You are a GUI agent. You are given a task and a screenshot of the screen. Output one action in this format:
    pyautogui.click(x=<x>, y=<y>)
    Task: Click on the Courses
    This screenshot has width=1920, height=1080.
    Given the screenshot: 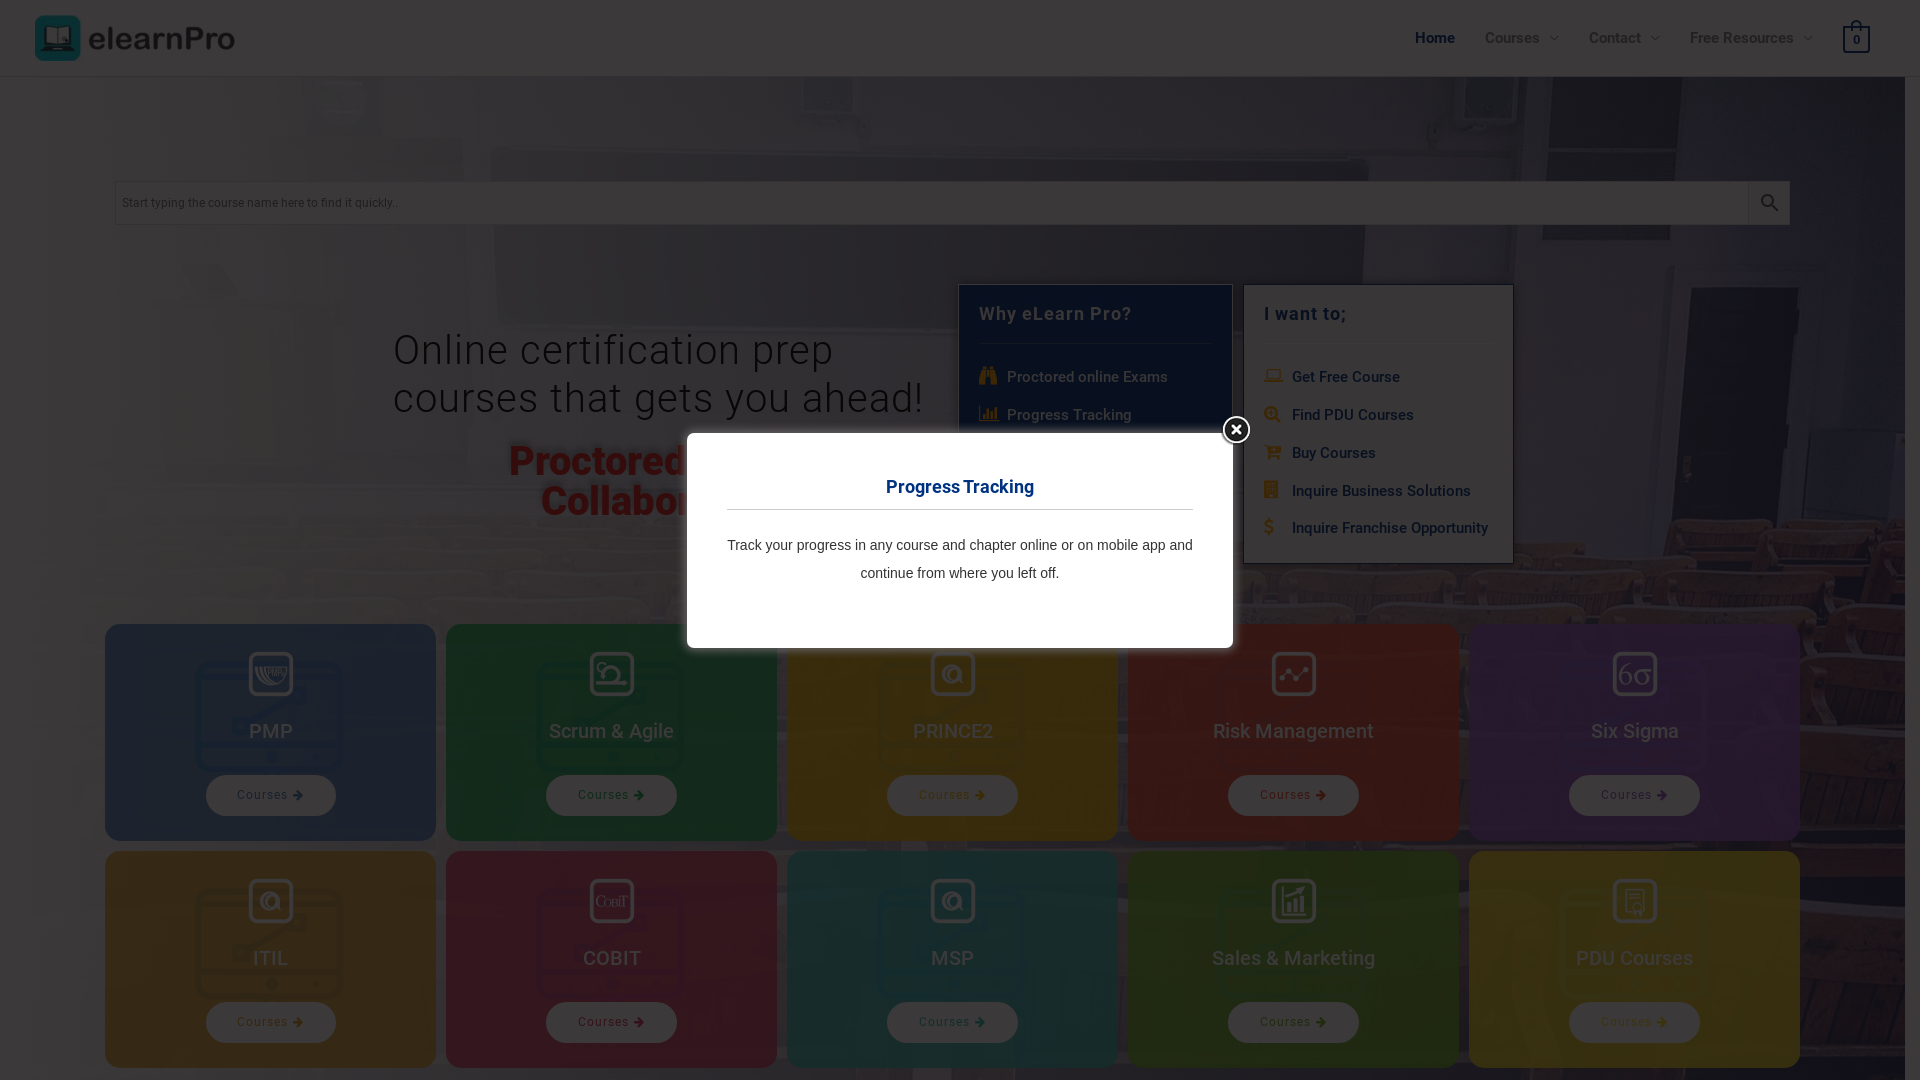 What is the action you would take?
    pyautogui.click(x=271, y=1022)
    